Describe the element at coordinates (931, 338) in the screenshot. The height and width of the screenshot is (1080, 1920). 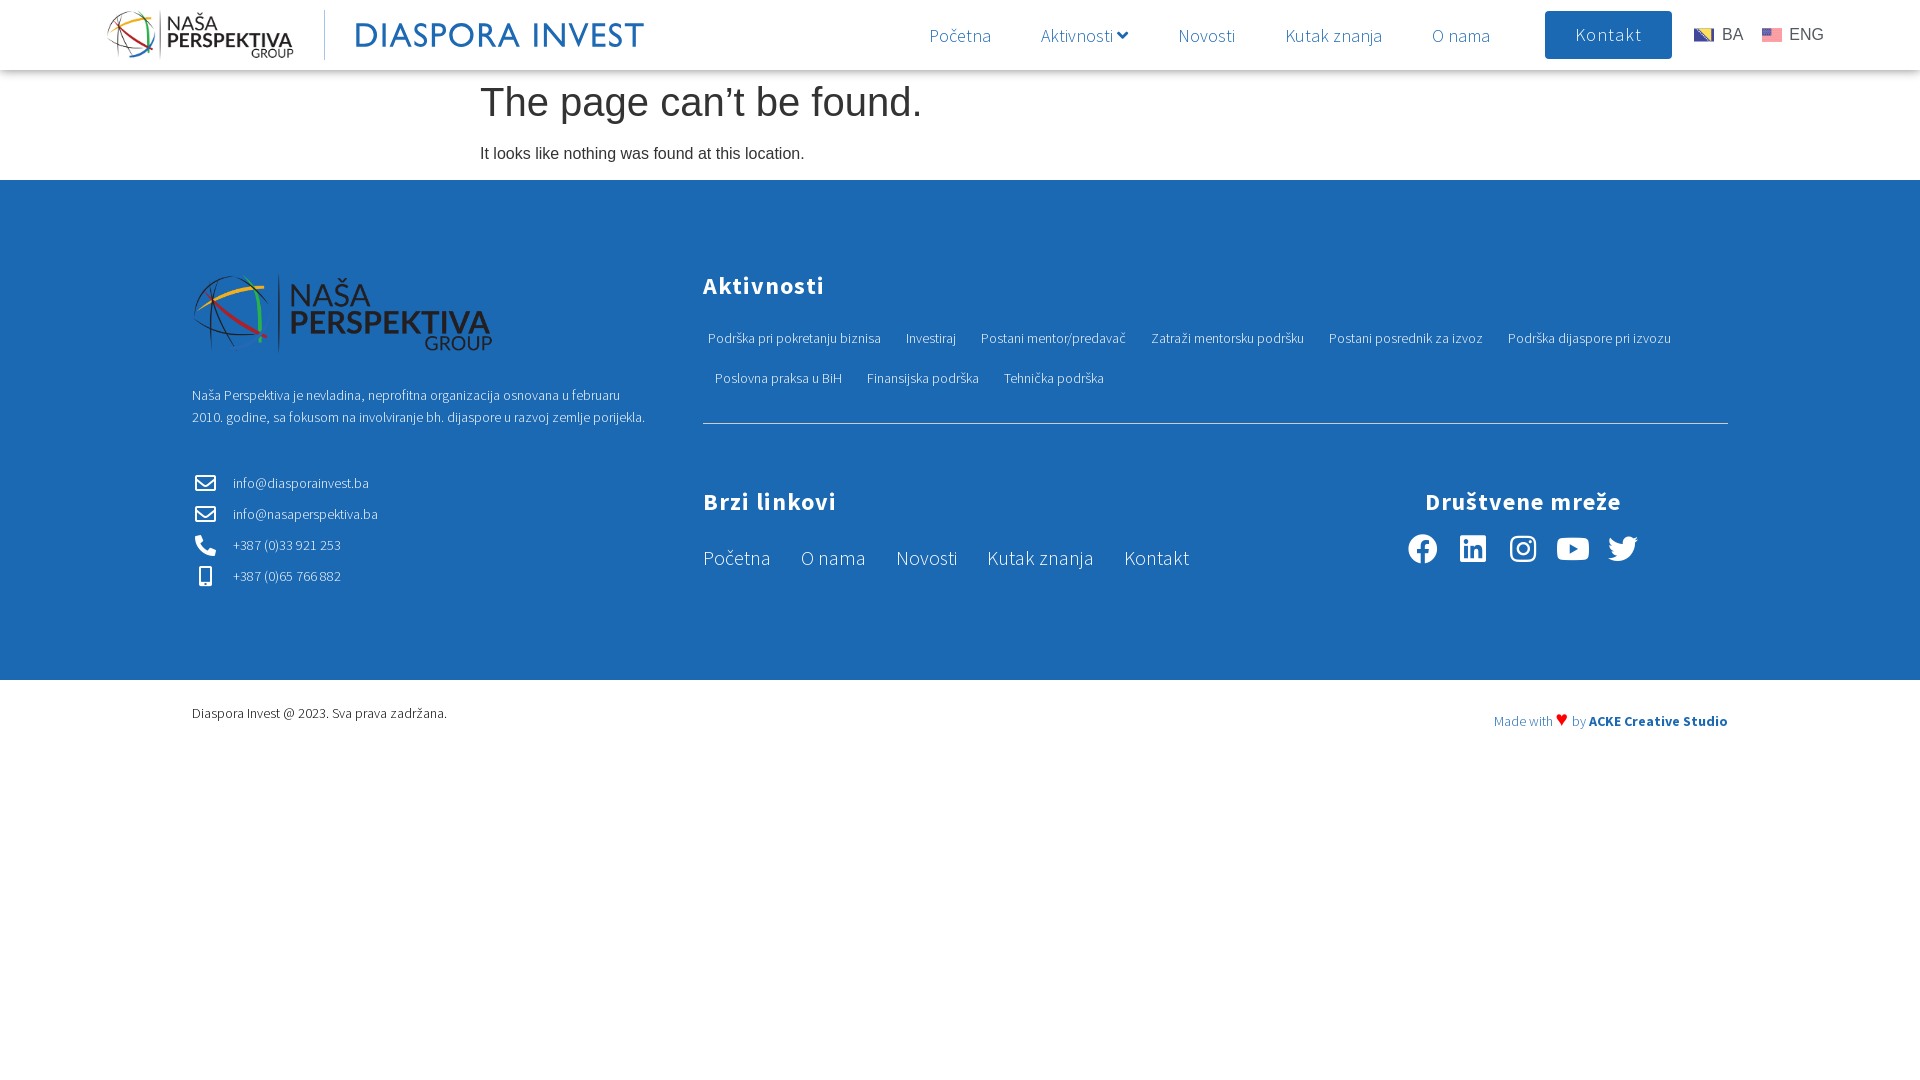
I see `Investiraj` at that location.